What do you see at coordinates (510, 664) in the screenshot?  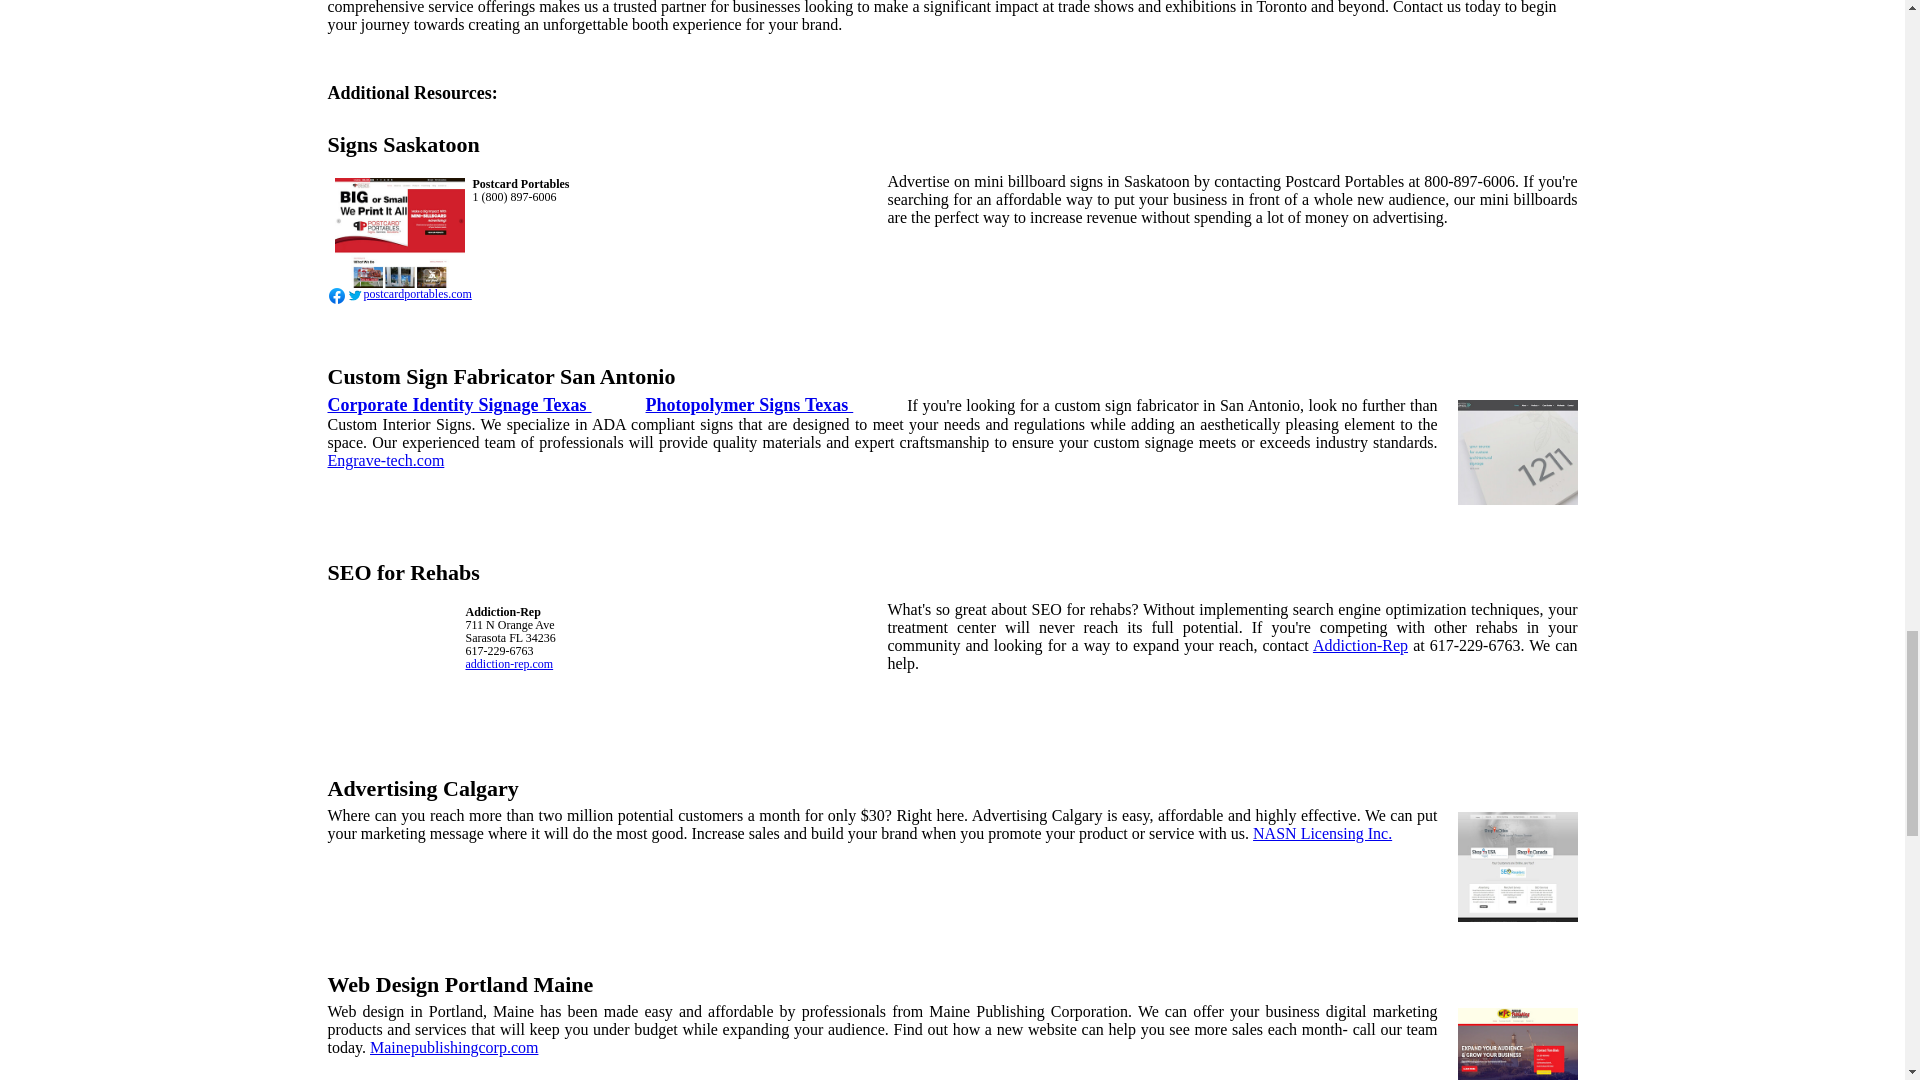 I see `addiction-rep.com` at bounding box center [510, 664].